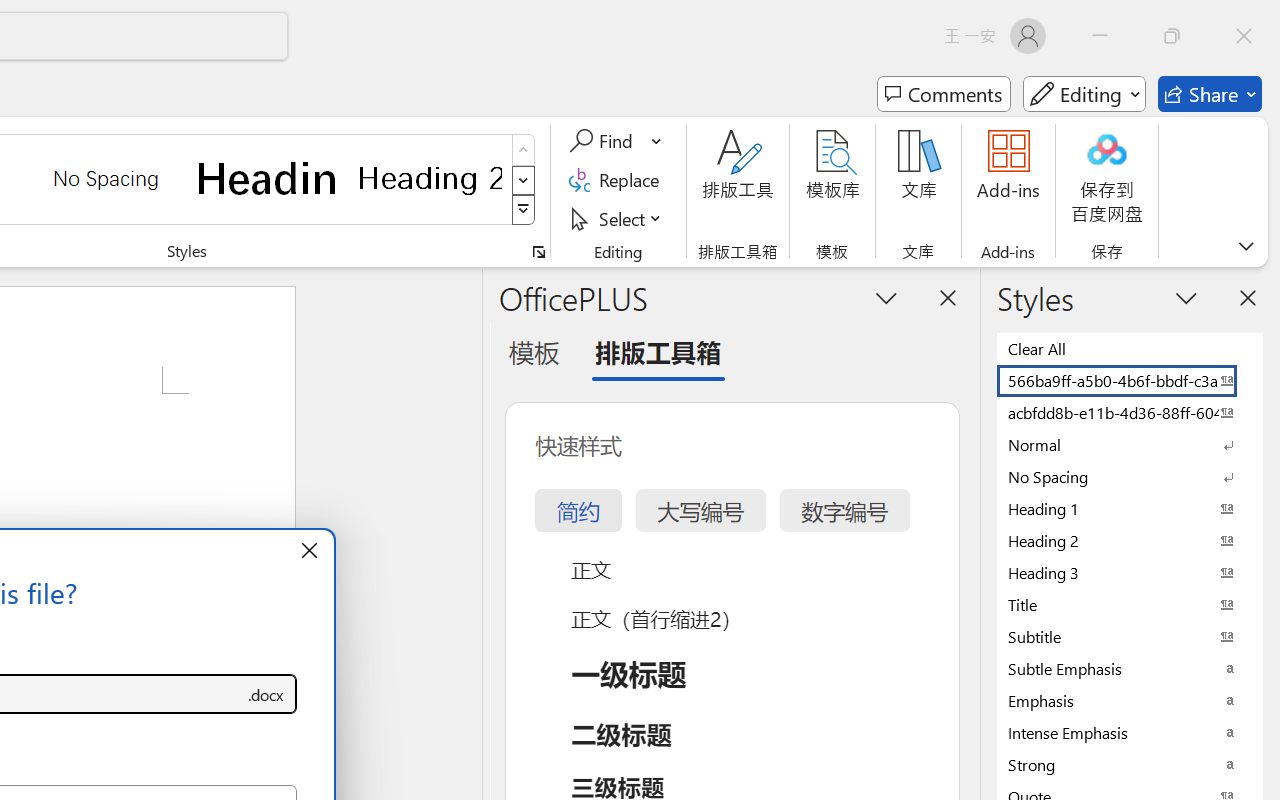 This screenshot has width=1280, height=800. I want to click on Task Pane Options, so click(886, 297).